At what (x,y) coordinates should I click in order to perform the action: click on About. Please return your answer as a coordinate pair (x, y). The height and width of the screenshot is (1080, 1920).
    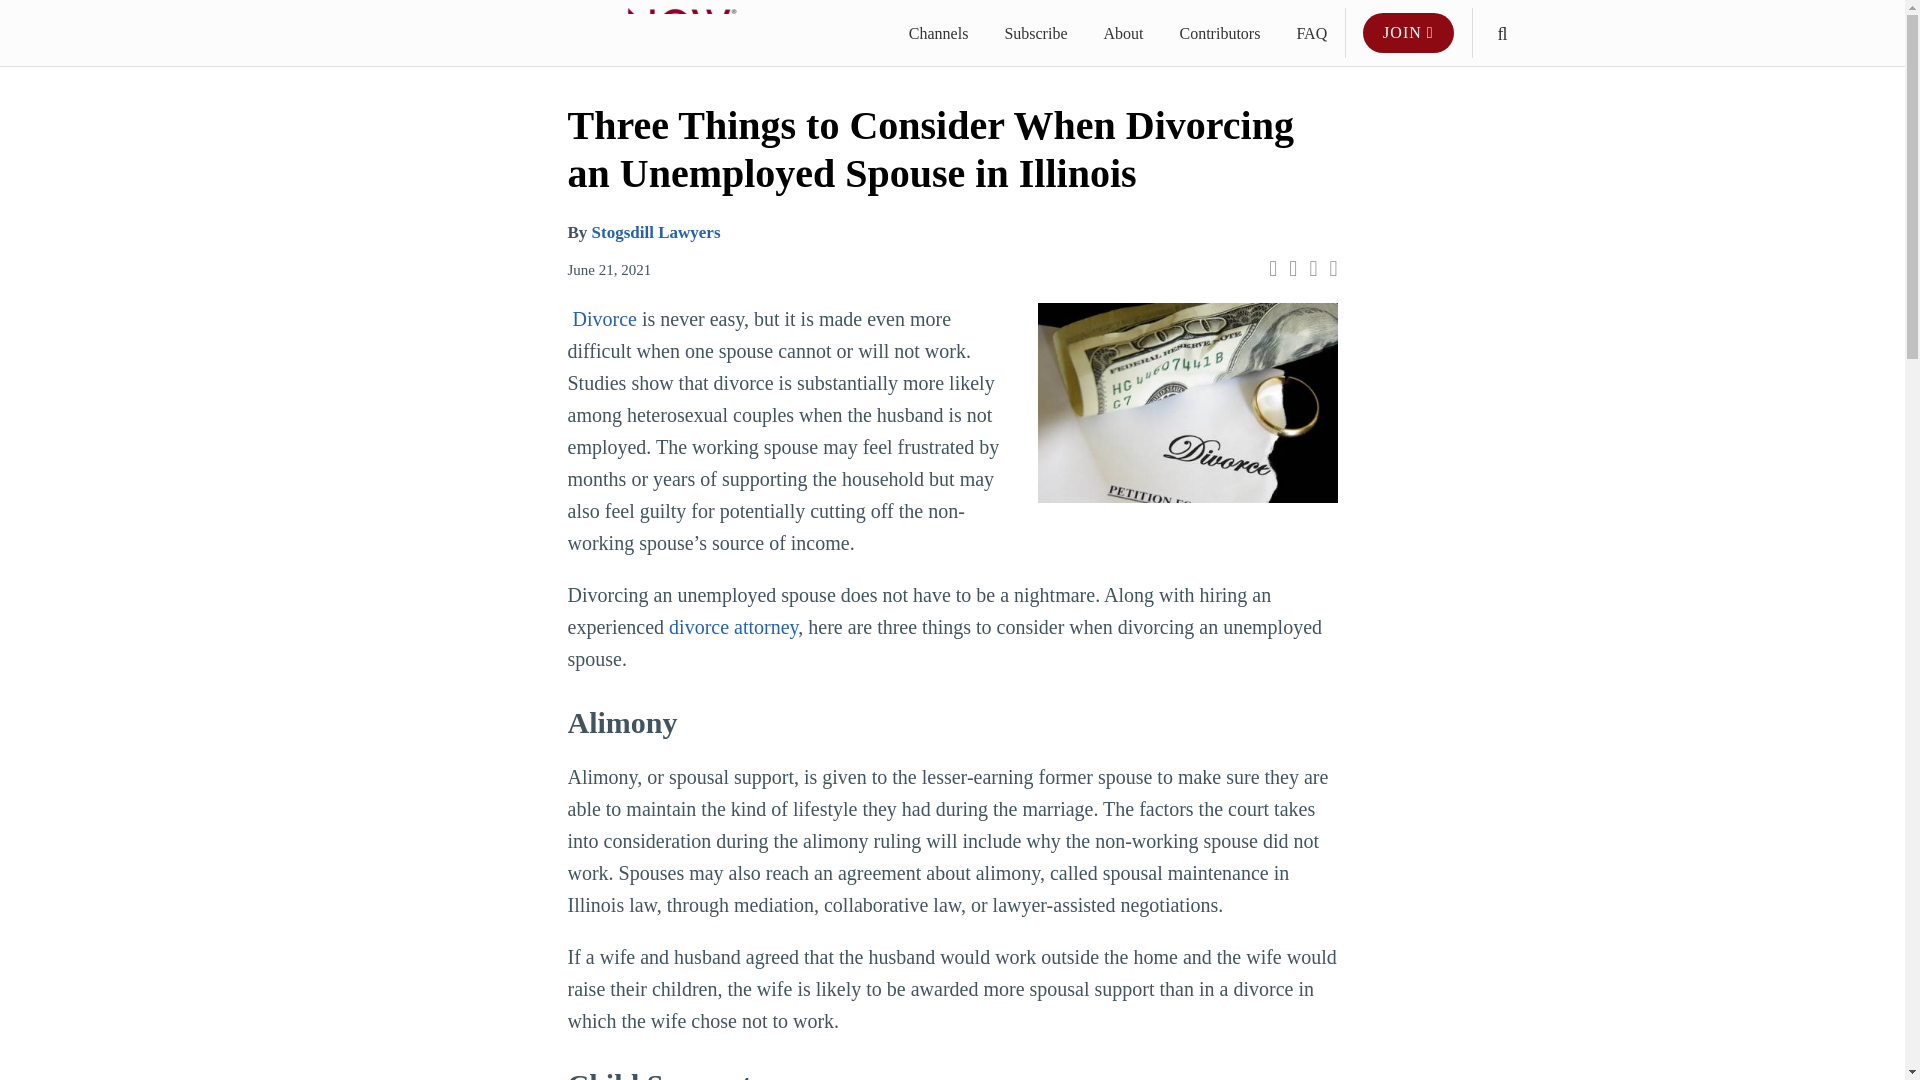
    Looking at the image, I should click on (1122, 34).